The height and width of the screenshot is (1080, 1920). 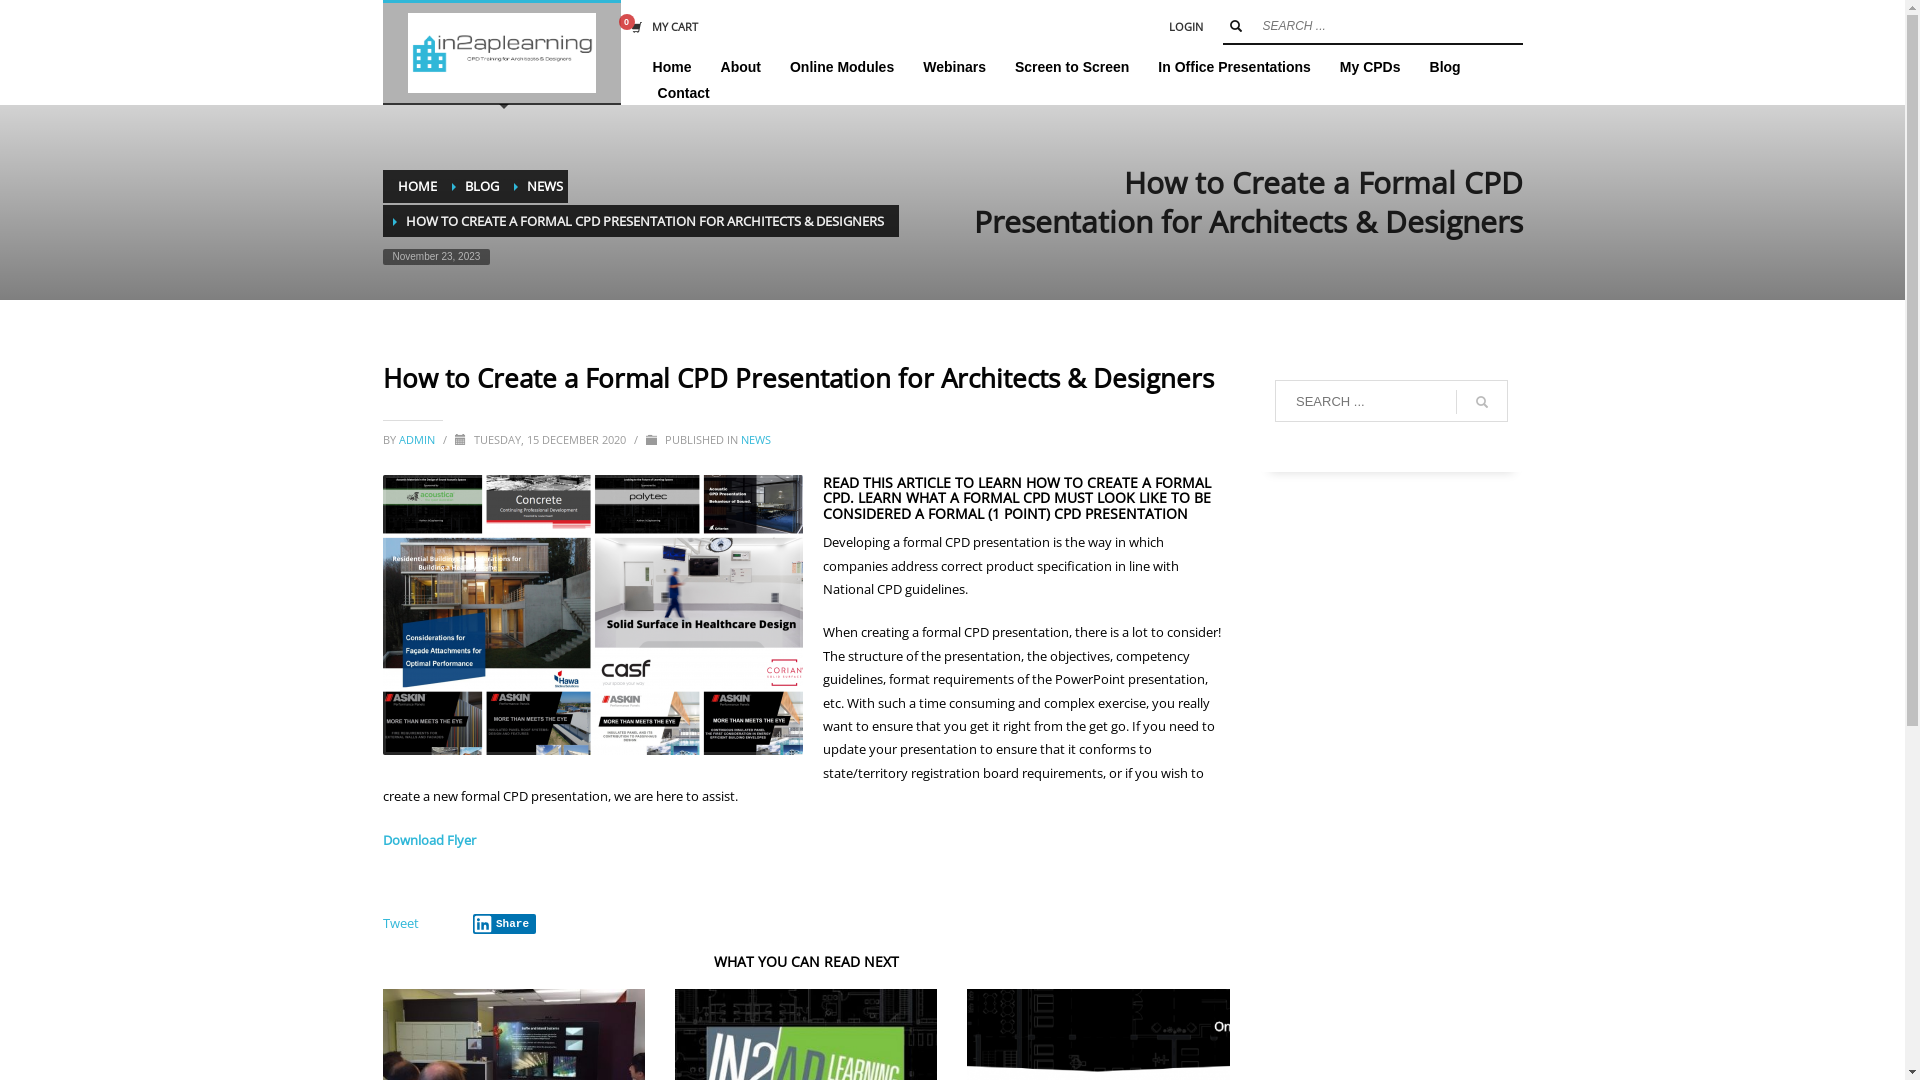 I want to click on HOME, so click(x=418, y=186).